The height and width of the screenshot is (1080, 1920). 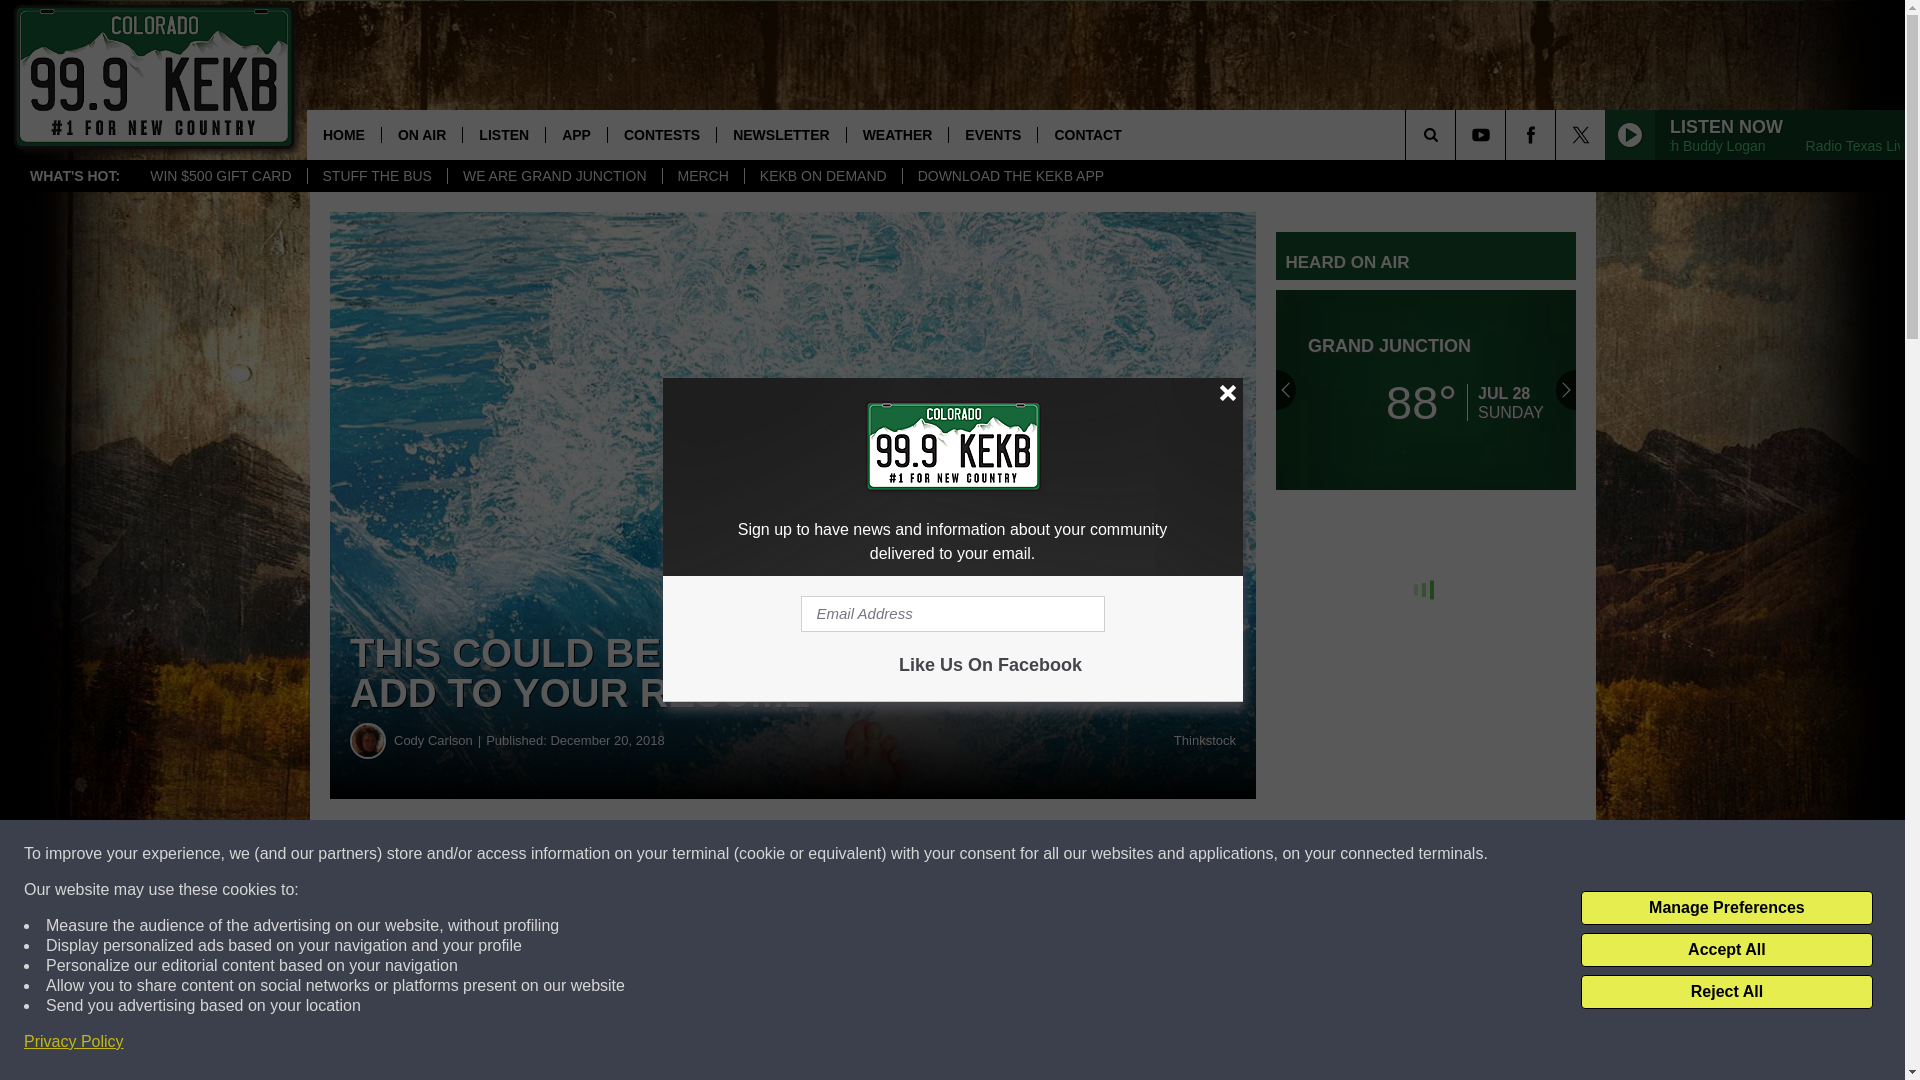 What do you see at coordinates (1010, 176) in the screenshot?
I see `DOWNLOAD THE KEKB APP` at bounding box center [1010, 176].